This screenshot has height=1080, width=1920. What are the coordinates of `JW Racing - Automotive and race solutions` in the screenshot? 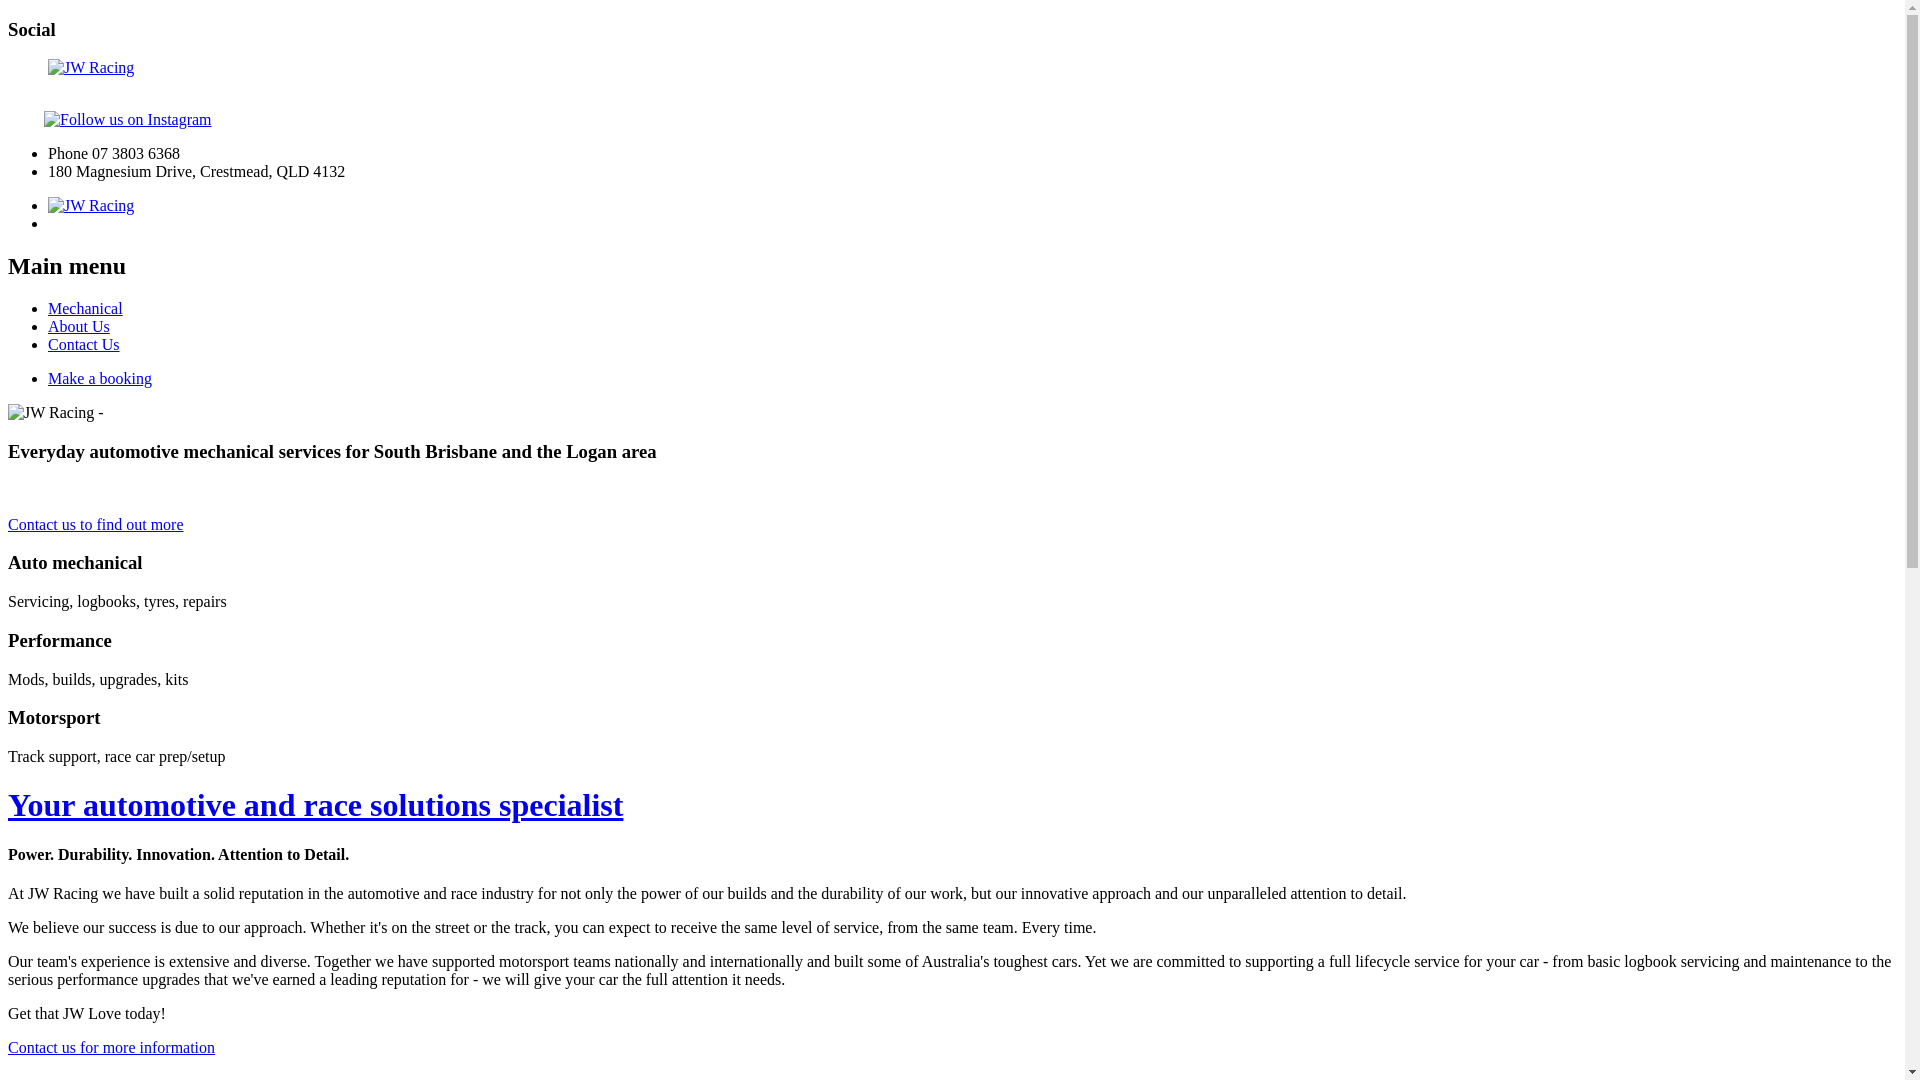 It's located at (952, 68).